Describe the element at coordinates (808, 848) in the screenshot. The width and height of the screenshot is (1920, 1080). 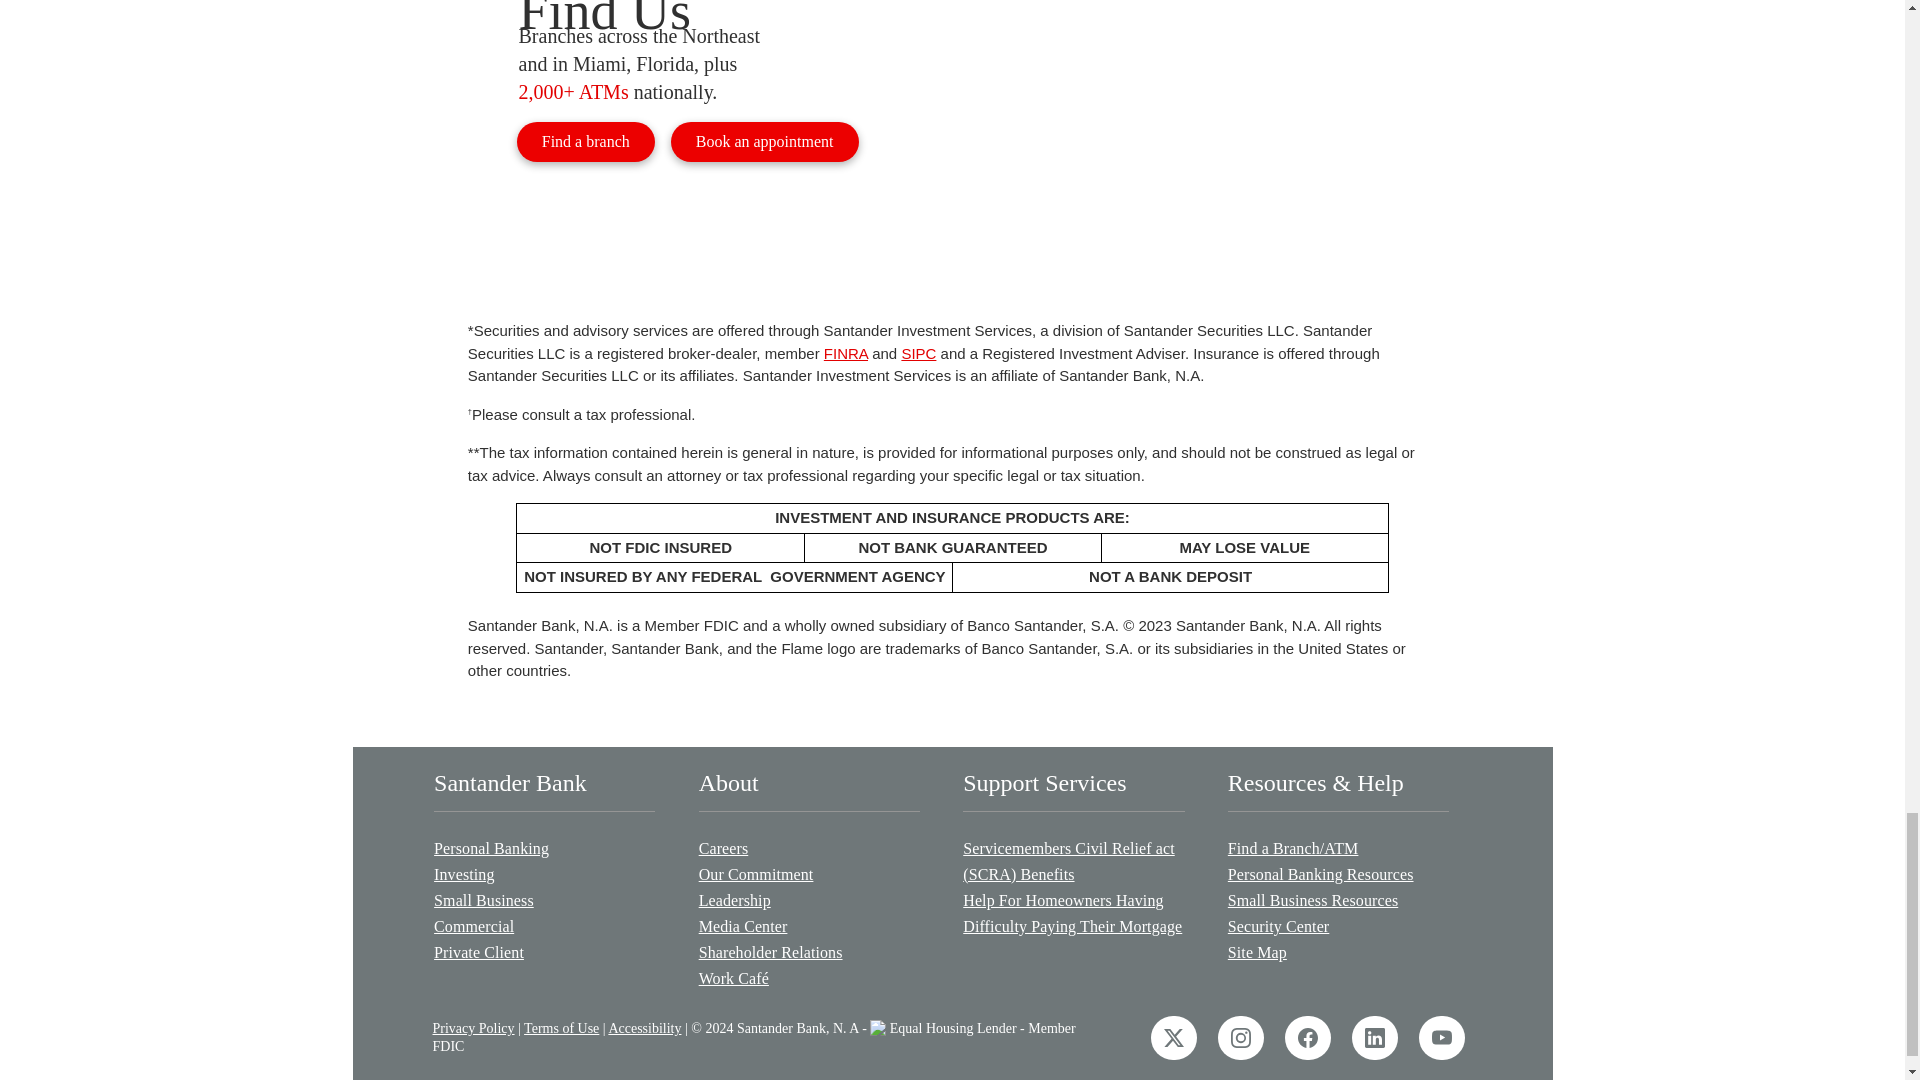
I see `Careers` at that location.